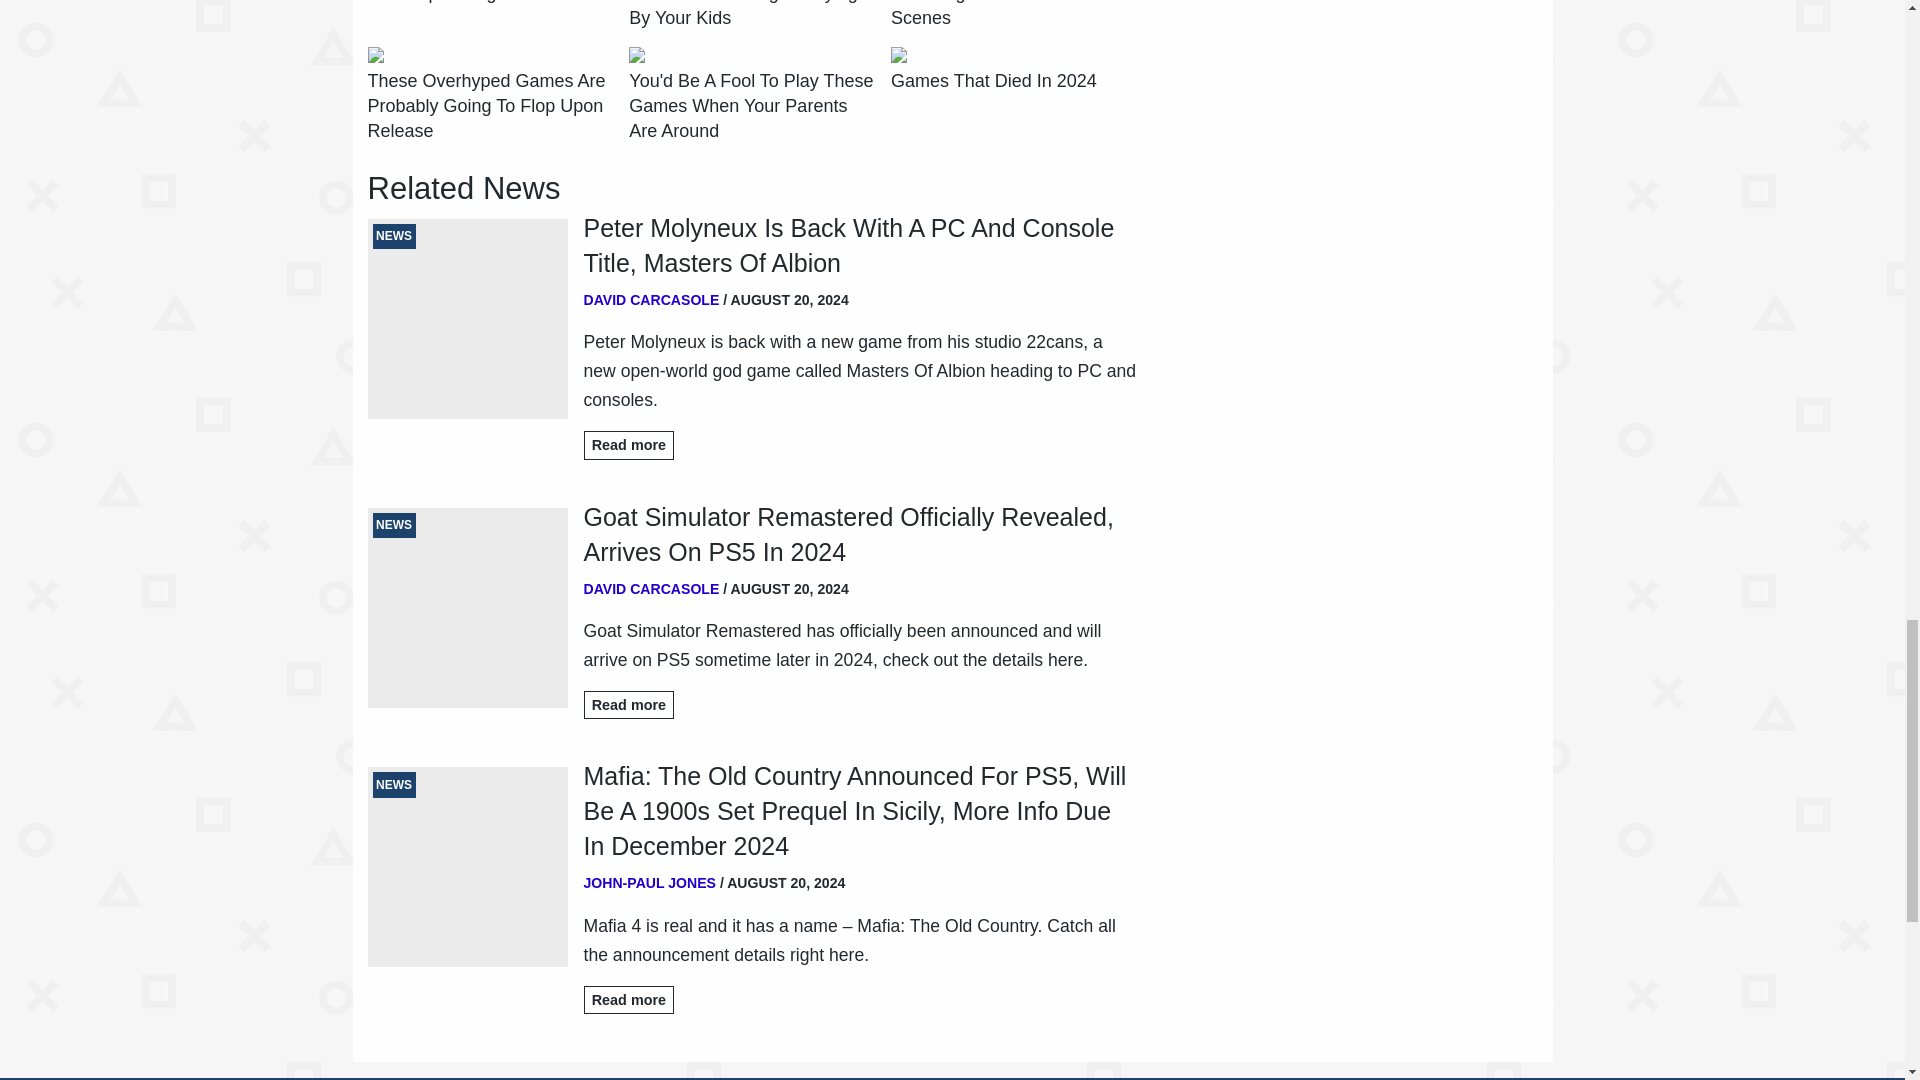 Image resolution: width=1920 pixels, height=1080 pixels. Describe the element at coordinates (993, 81) in the screenshot. I see `Games That Died In 2024` at that location.